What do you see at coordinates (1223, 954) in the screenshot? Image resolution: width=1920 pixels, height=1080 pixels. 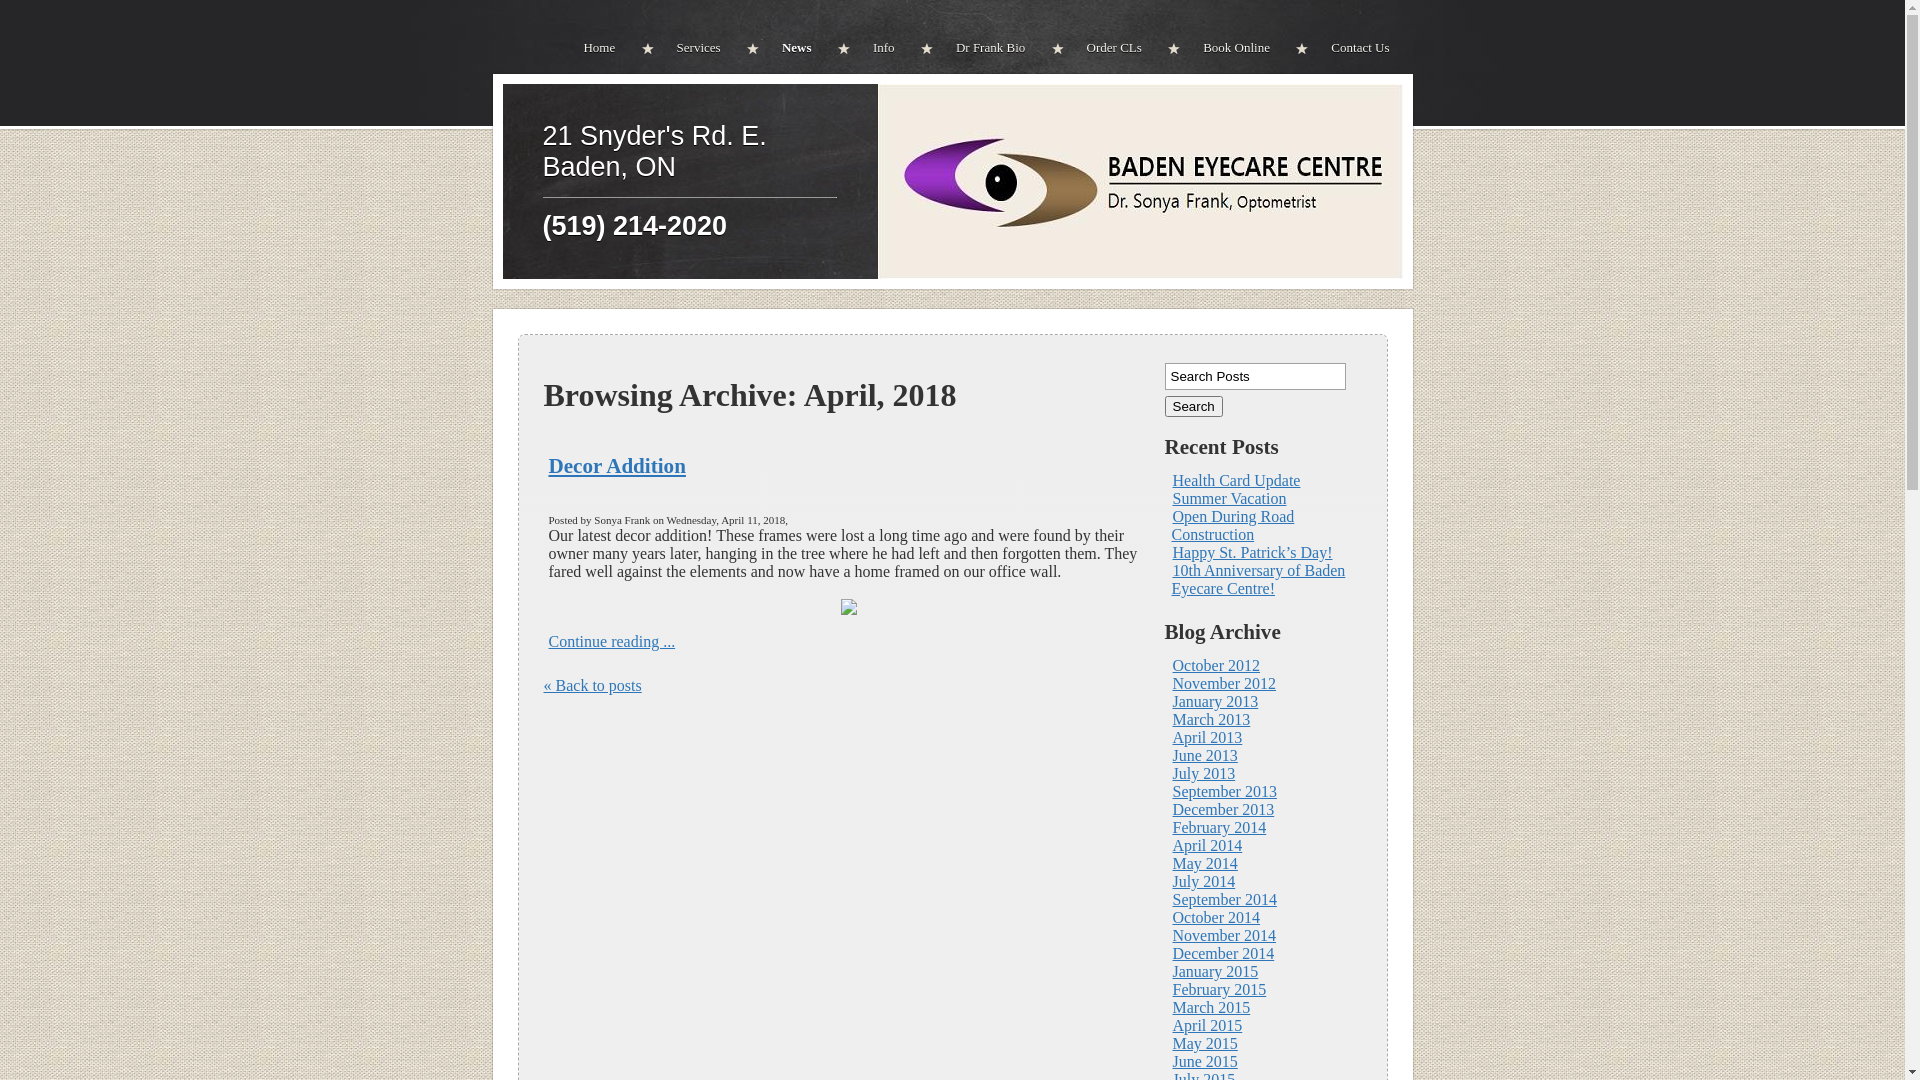 I see `December 2014` at bounding box center [1223, 954].